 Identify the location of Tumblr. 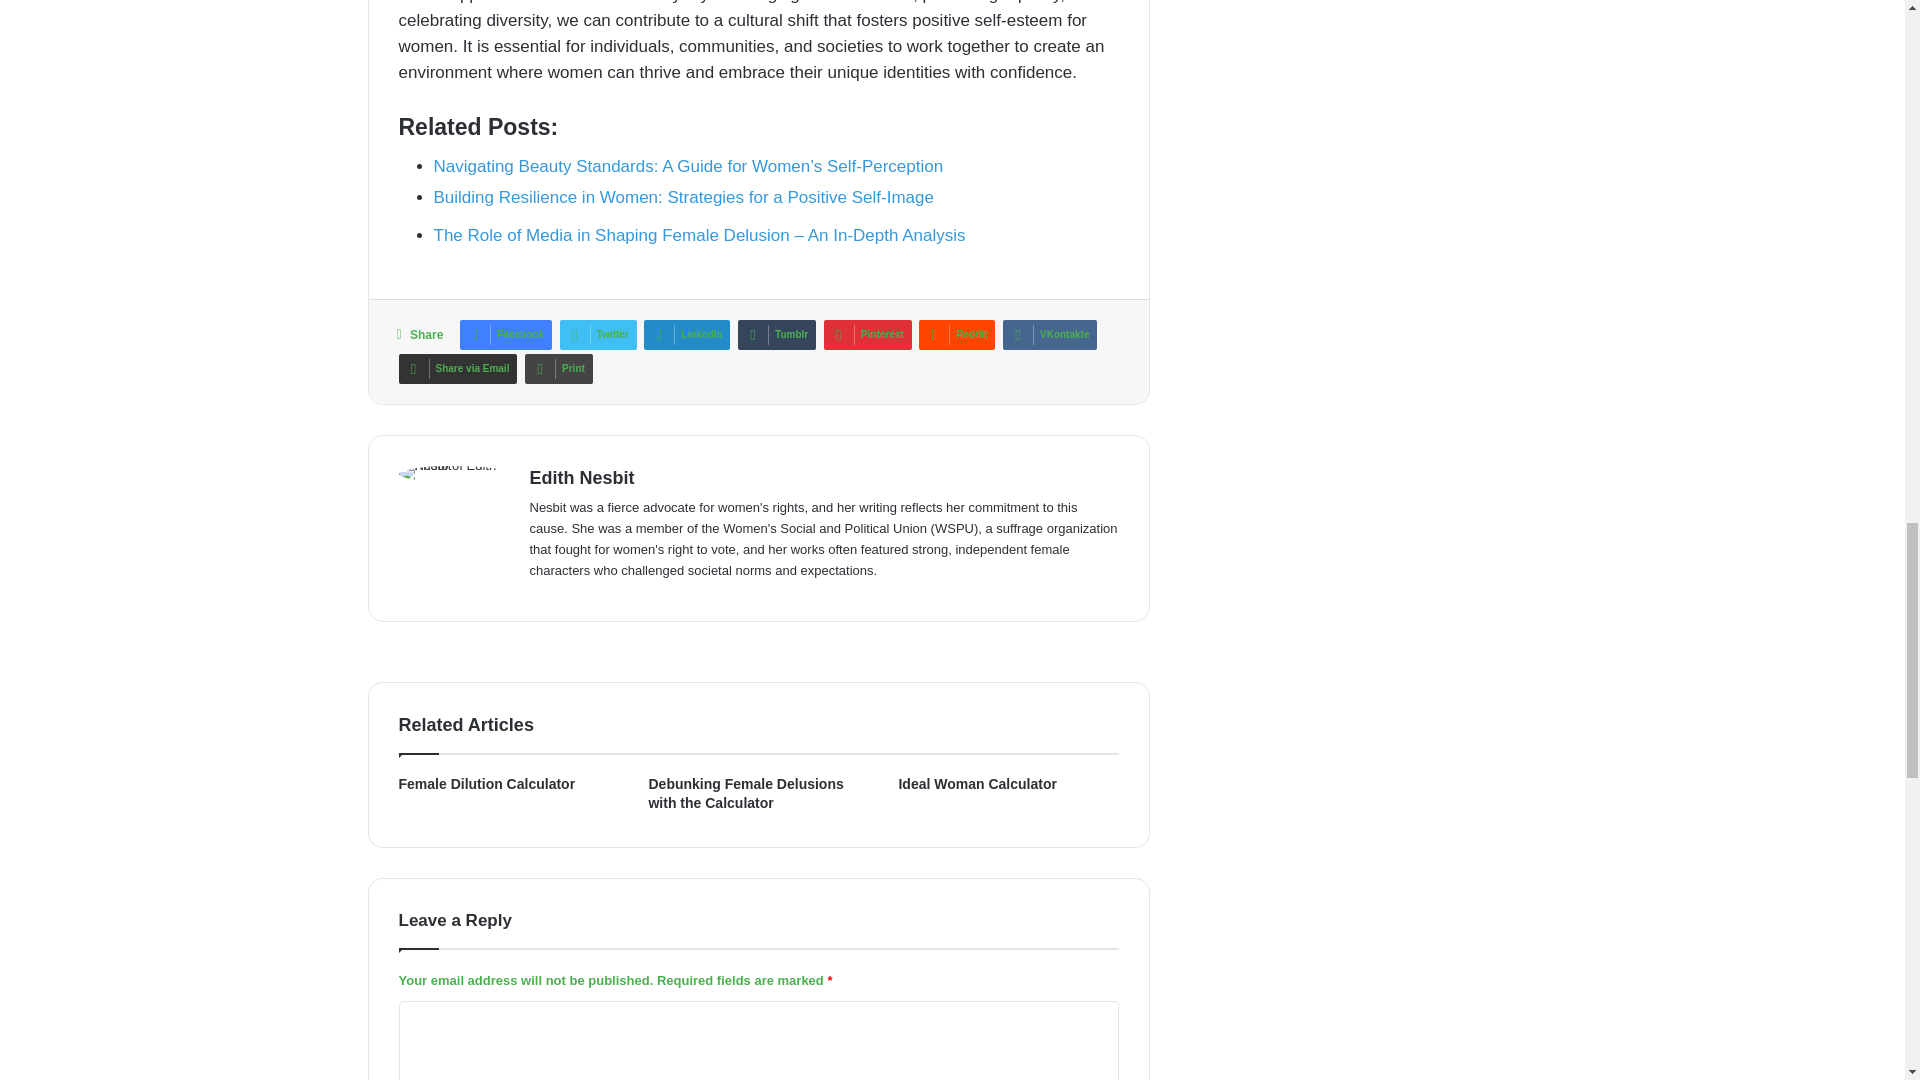
(776, 334).